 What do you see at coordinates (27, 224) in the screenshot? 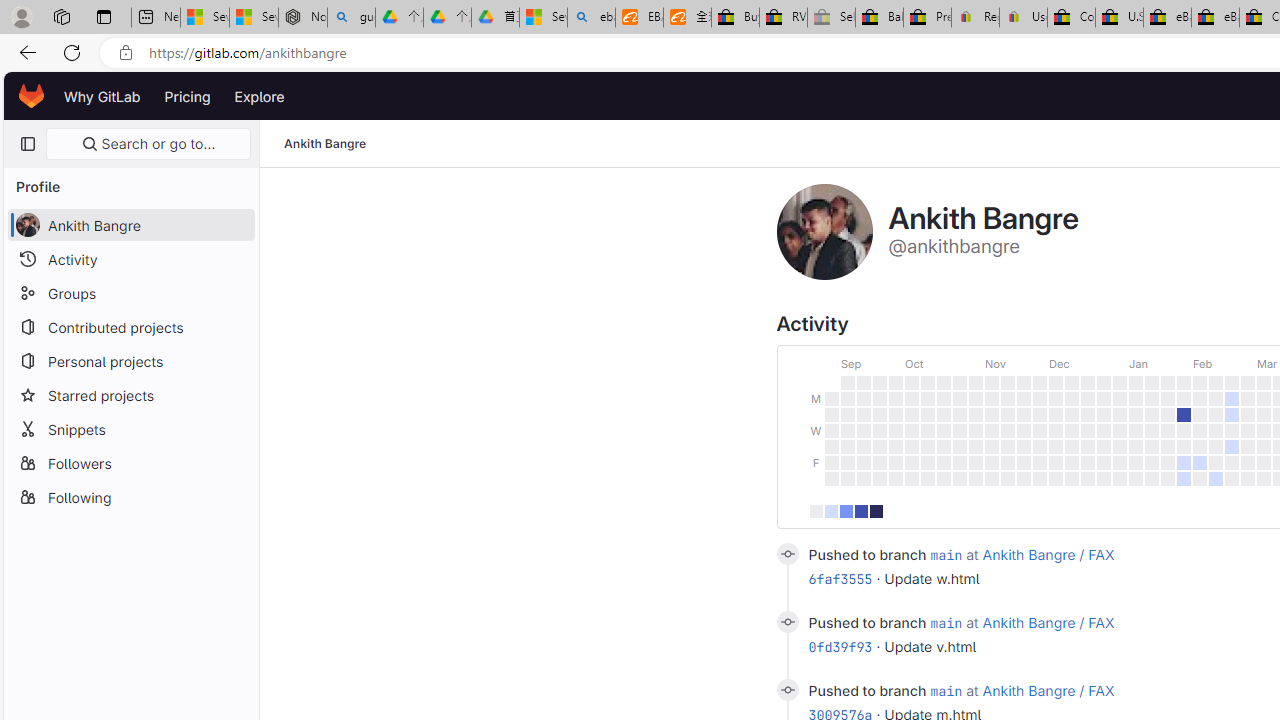
I see `avatar` at bounding box center [27, 224].